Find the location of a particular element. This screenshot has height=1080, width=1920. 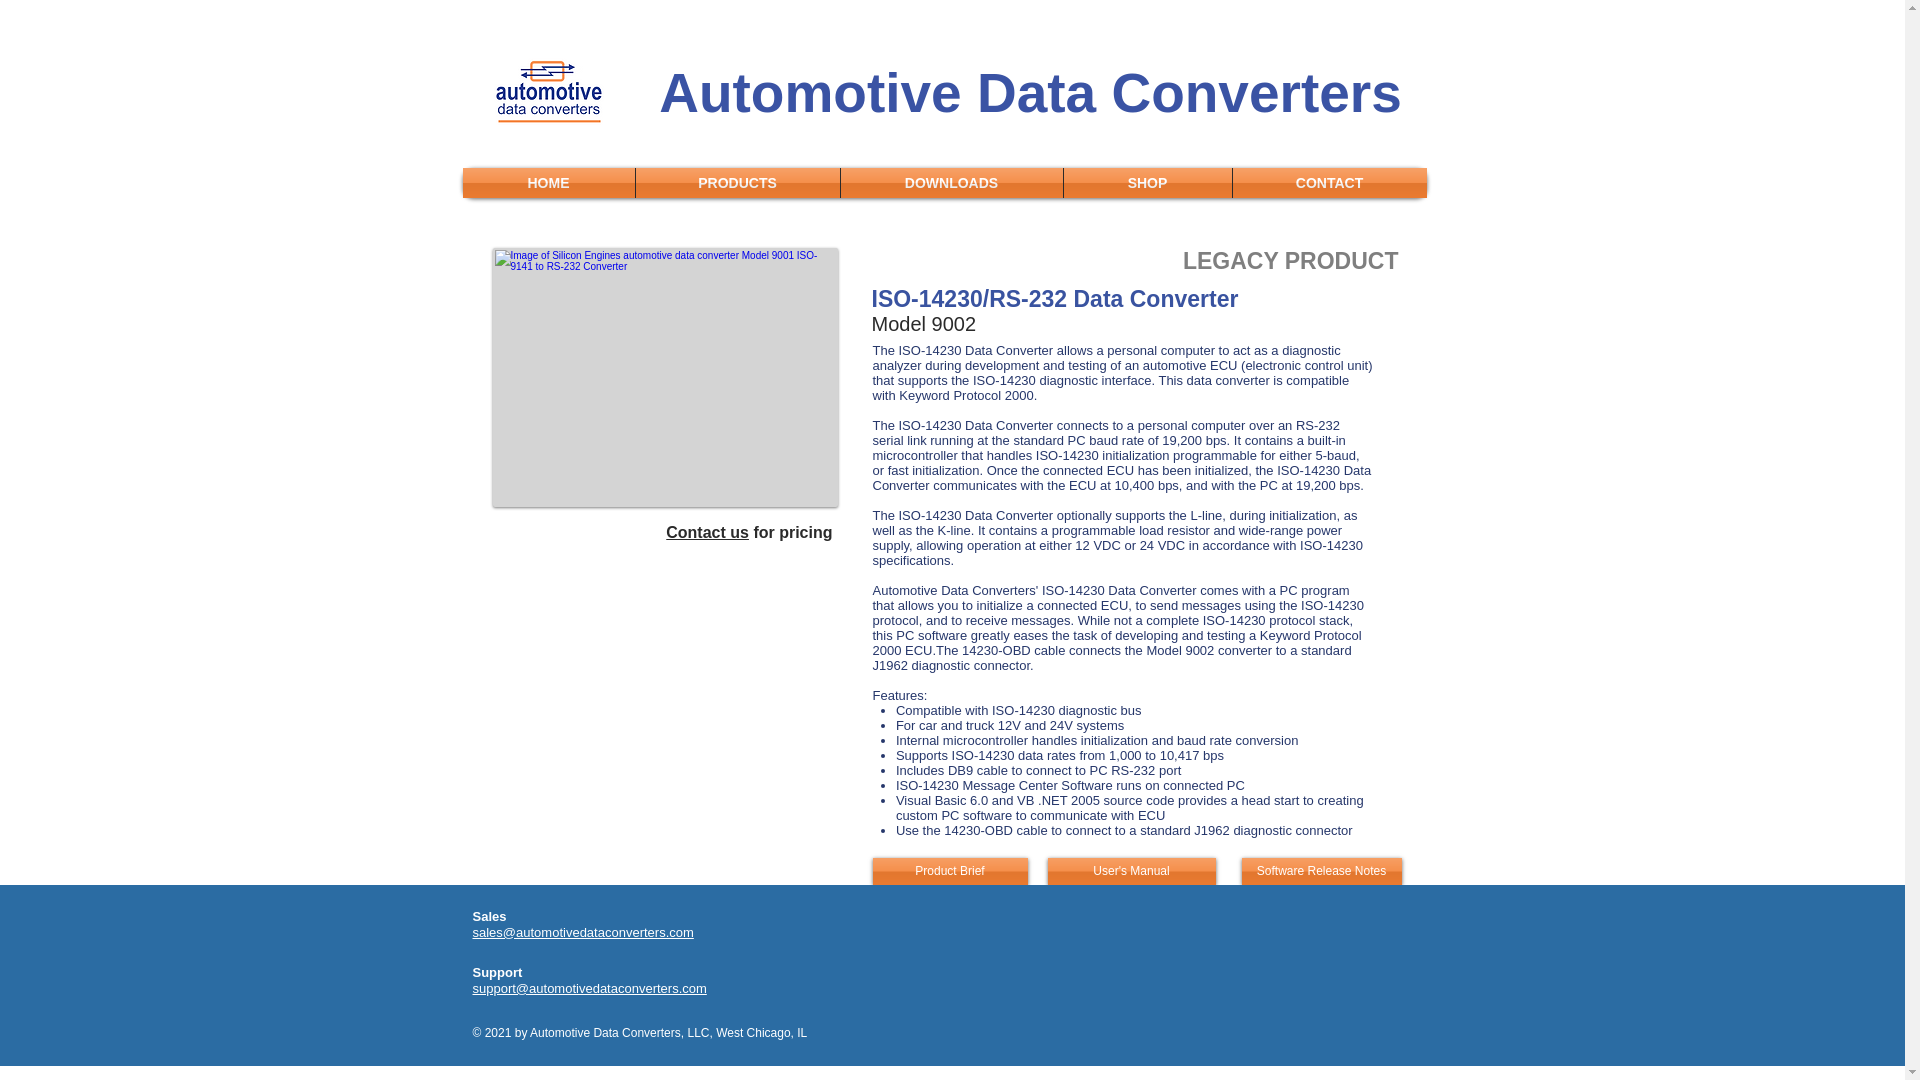

DOWNLOADS is located at coordinates (950, 182).